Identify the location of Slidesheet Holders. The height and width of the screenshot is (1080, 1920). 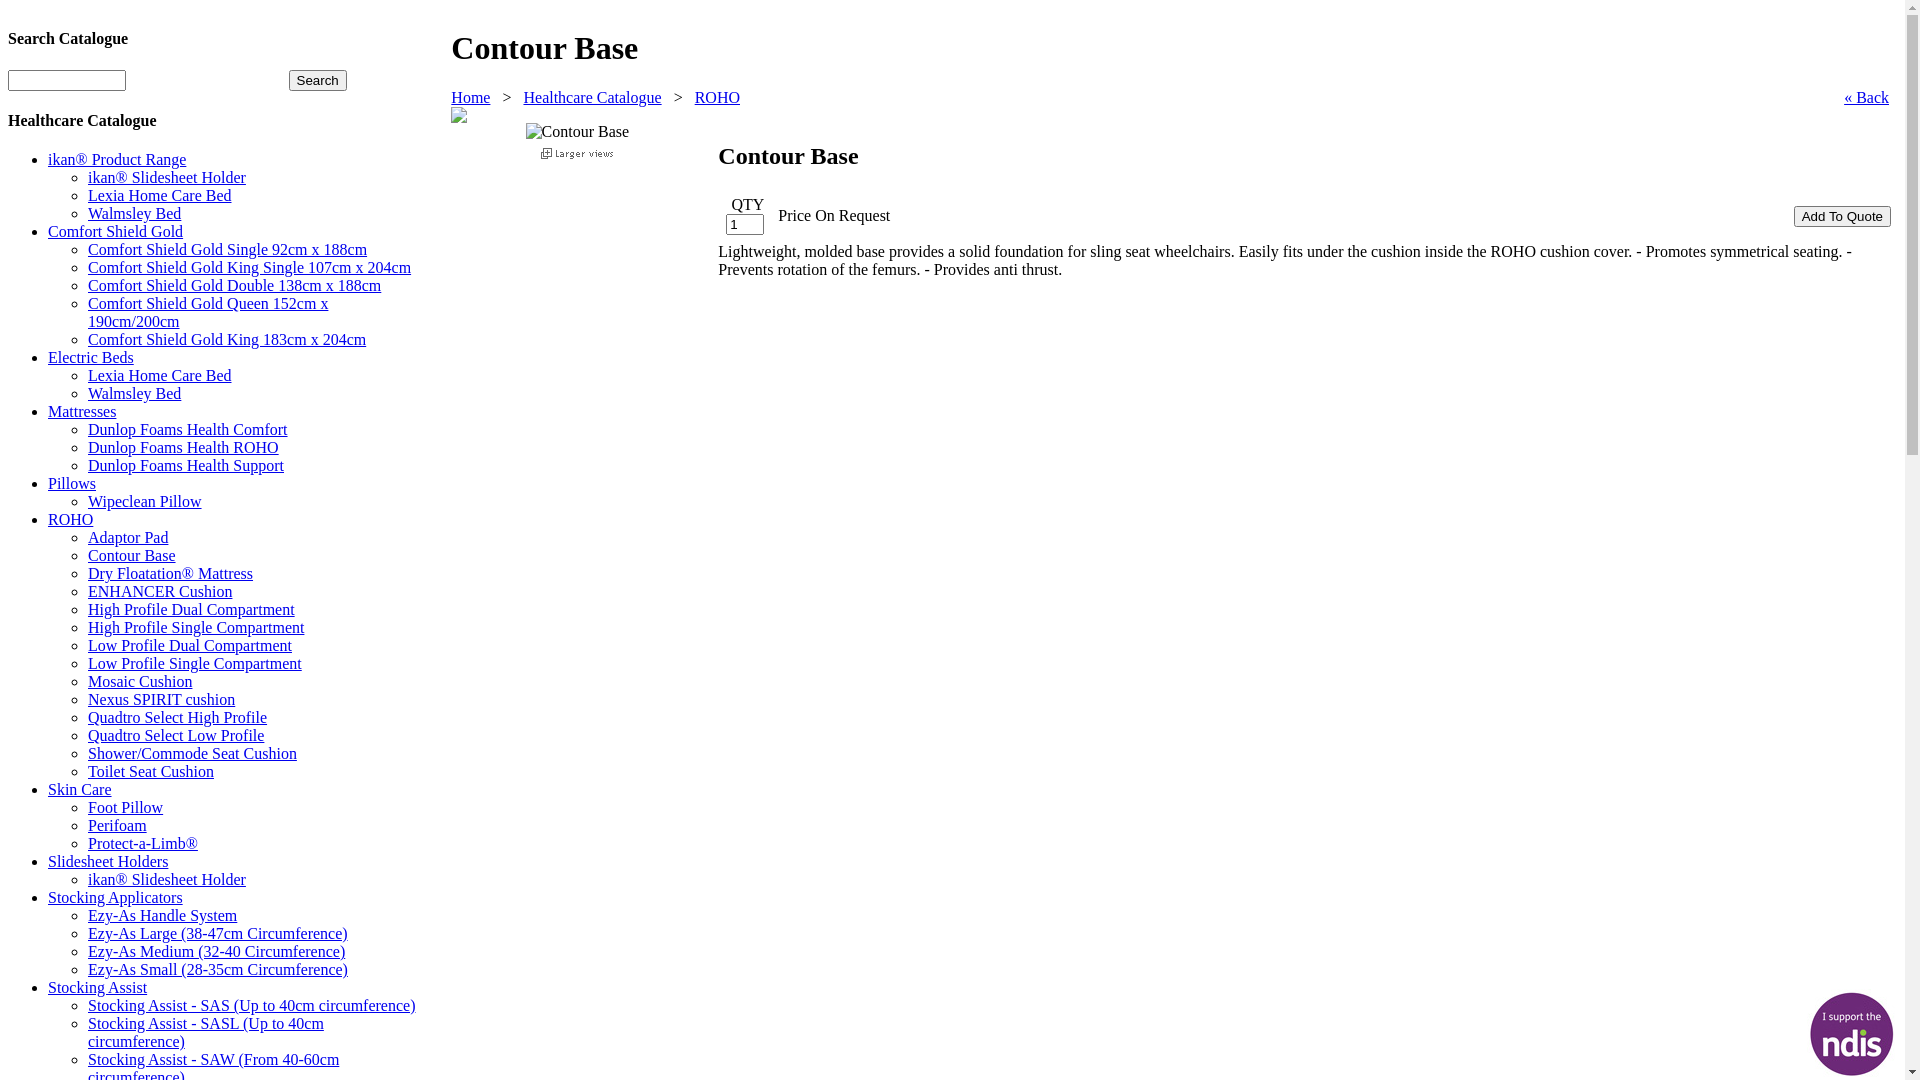
(108, 862).